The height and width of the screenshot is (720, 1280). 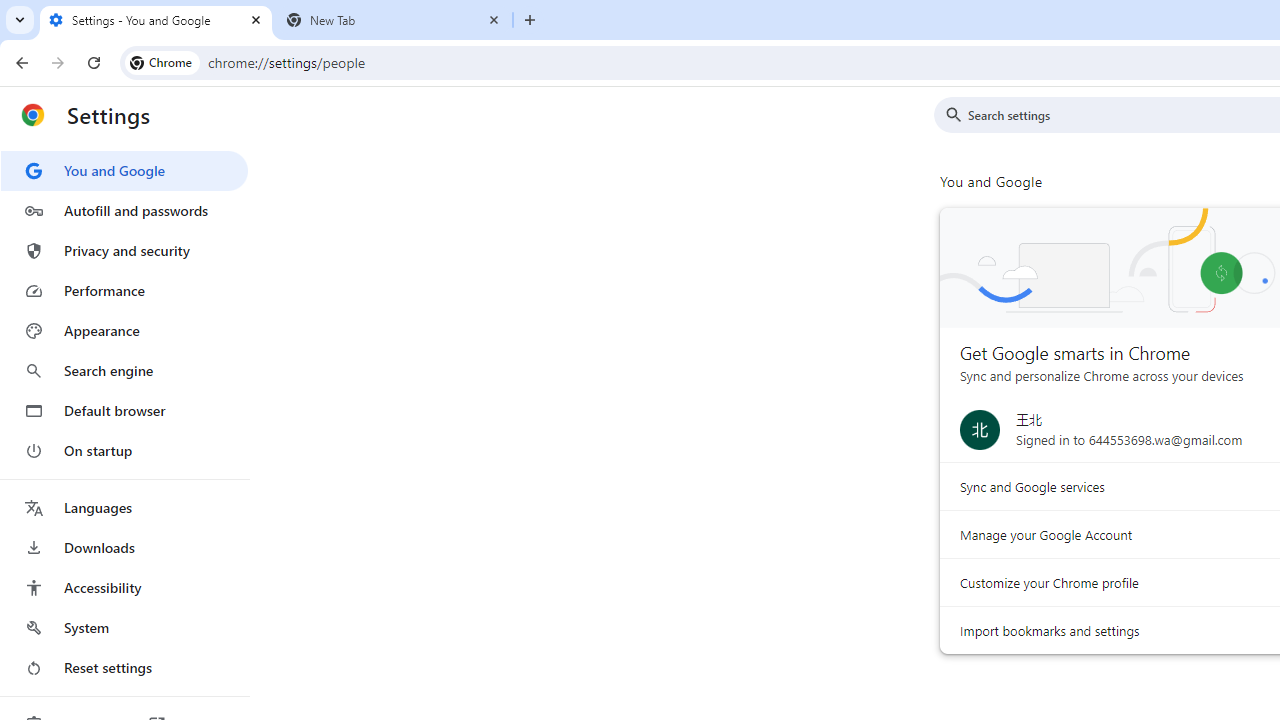 I want to click on Performance, so click(x=124, y=290).